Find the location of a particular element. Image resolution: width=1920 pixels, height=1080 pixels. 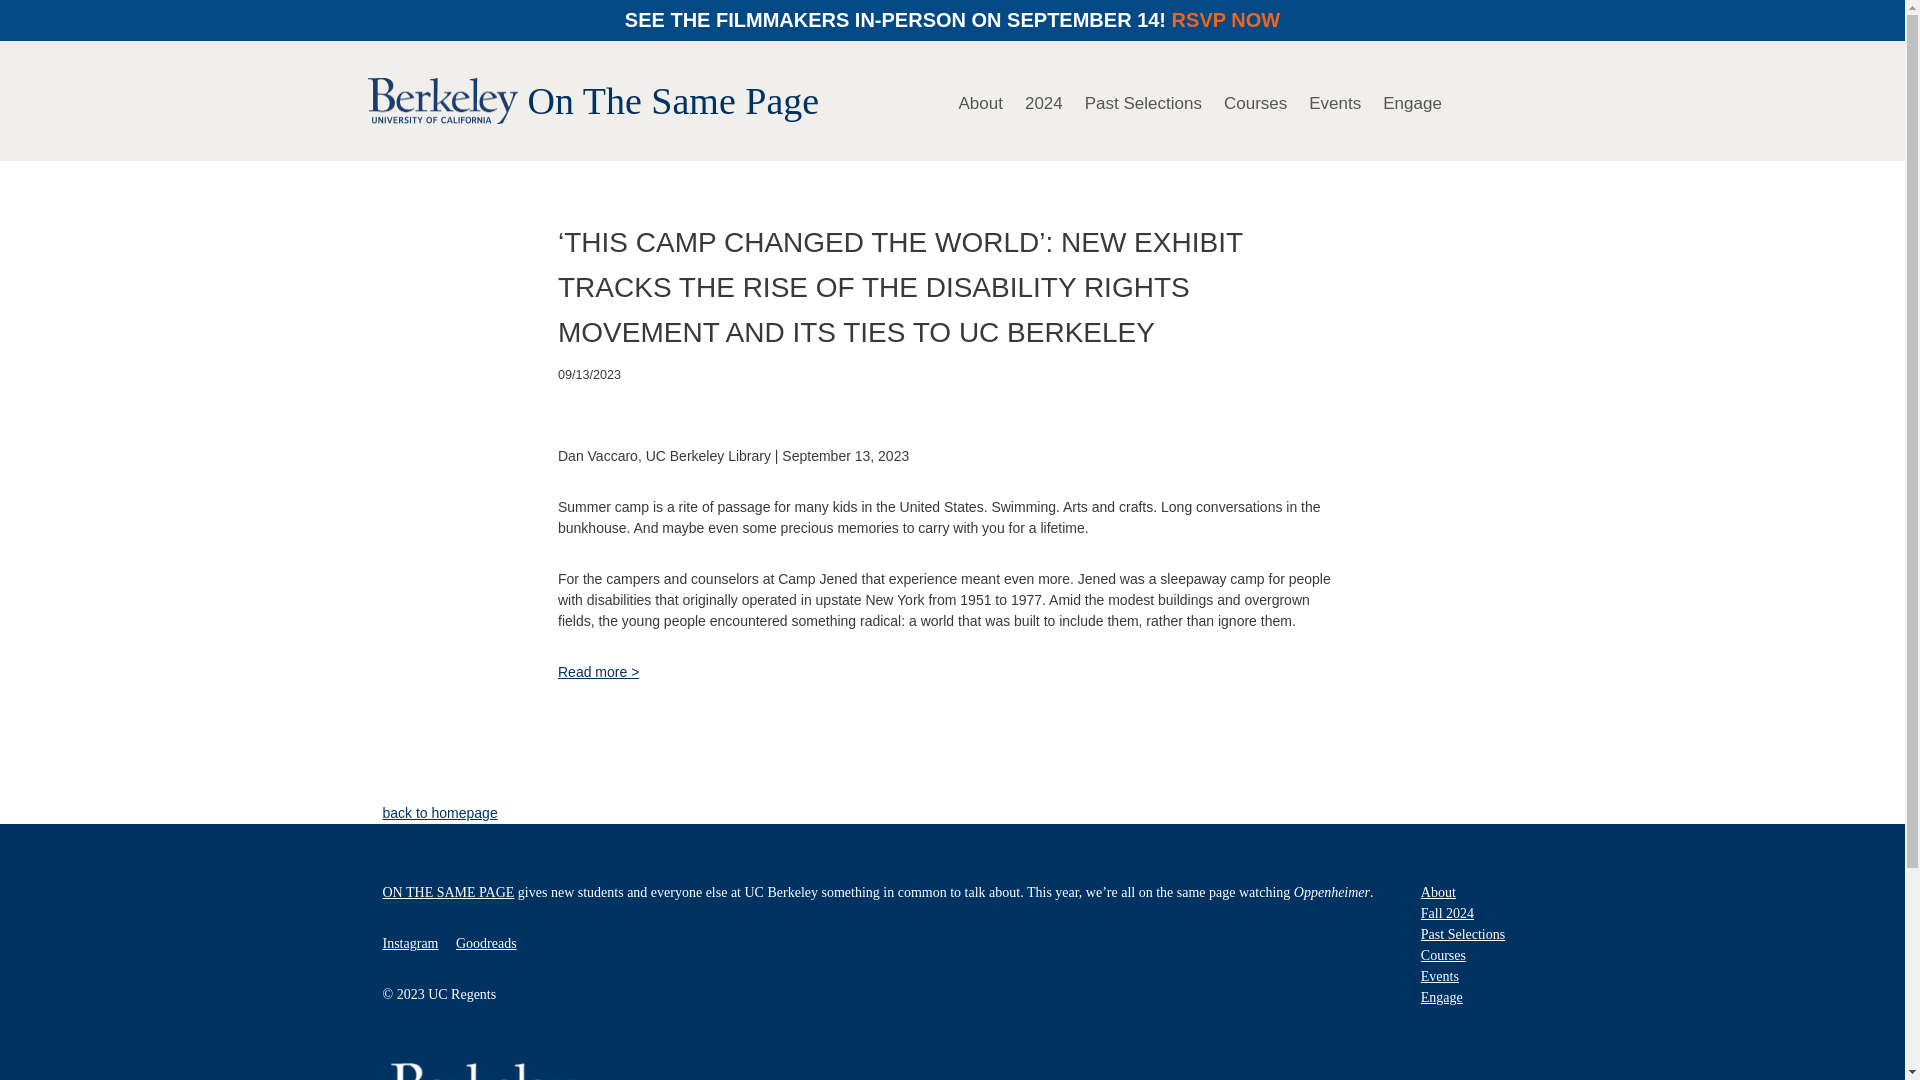

Events is located at coordinates (1335, 100).